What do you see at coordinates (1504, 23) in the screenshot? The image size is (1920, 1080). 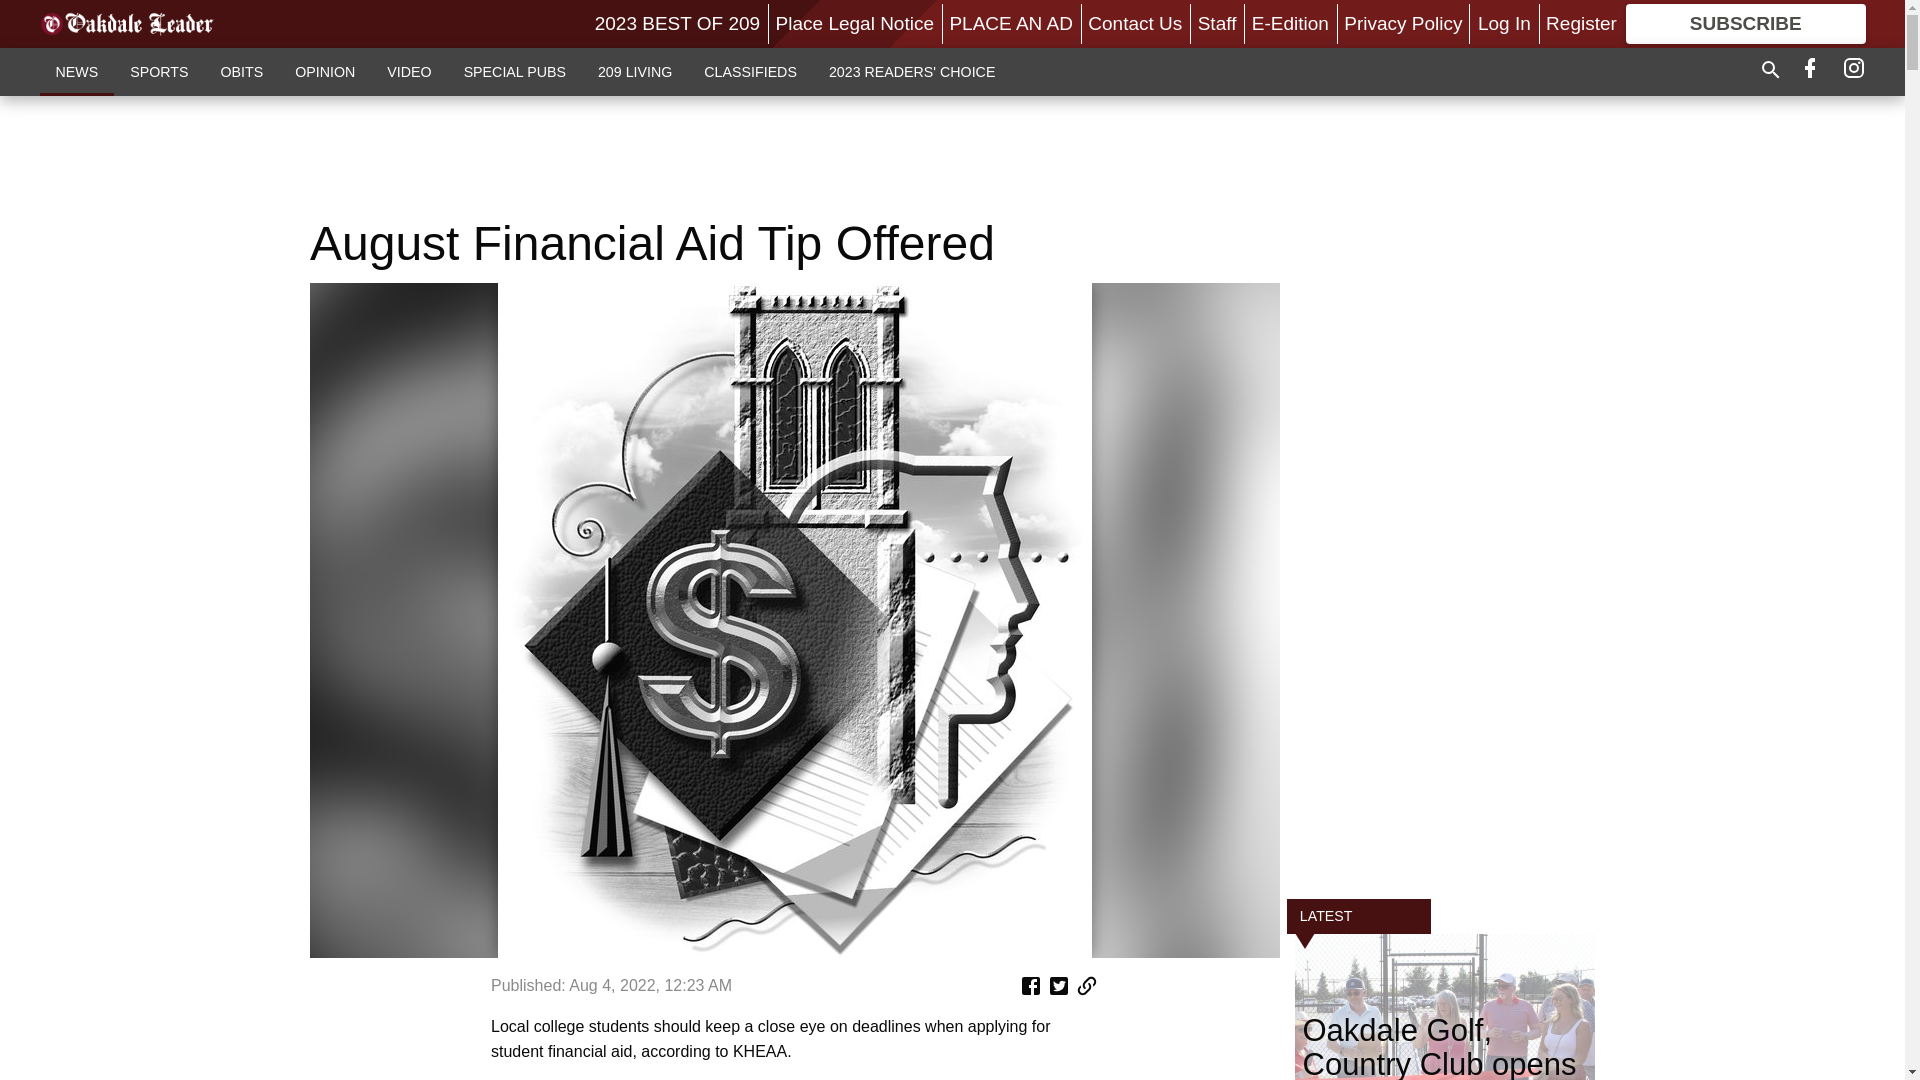 I see `Log In` at bounding box center [1504, 23].